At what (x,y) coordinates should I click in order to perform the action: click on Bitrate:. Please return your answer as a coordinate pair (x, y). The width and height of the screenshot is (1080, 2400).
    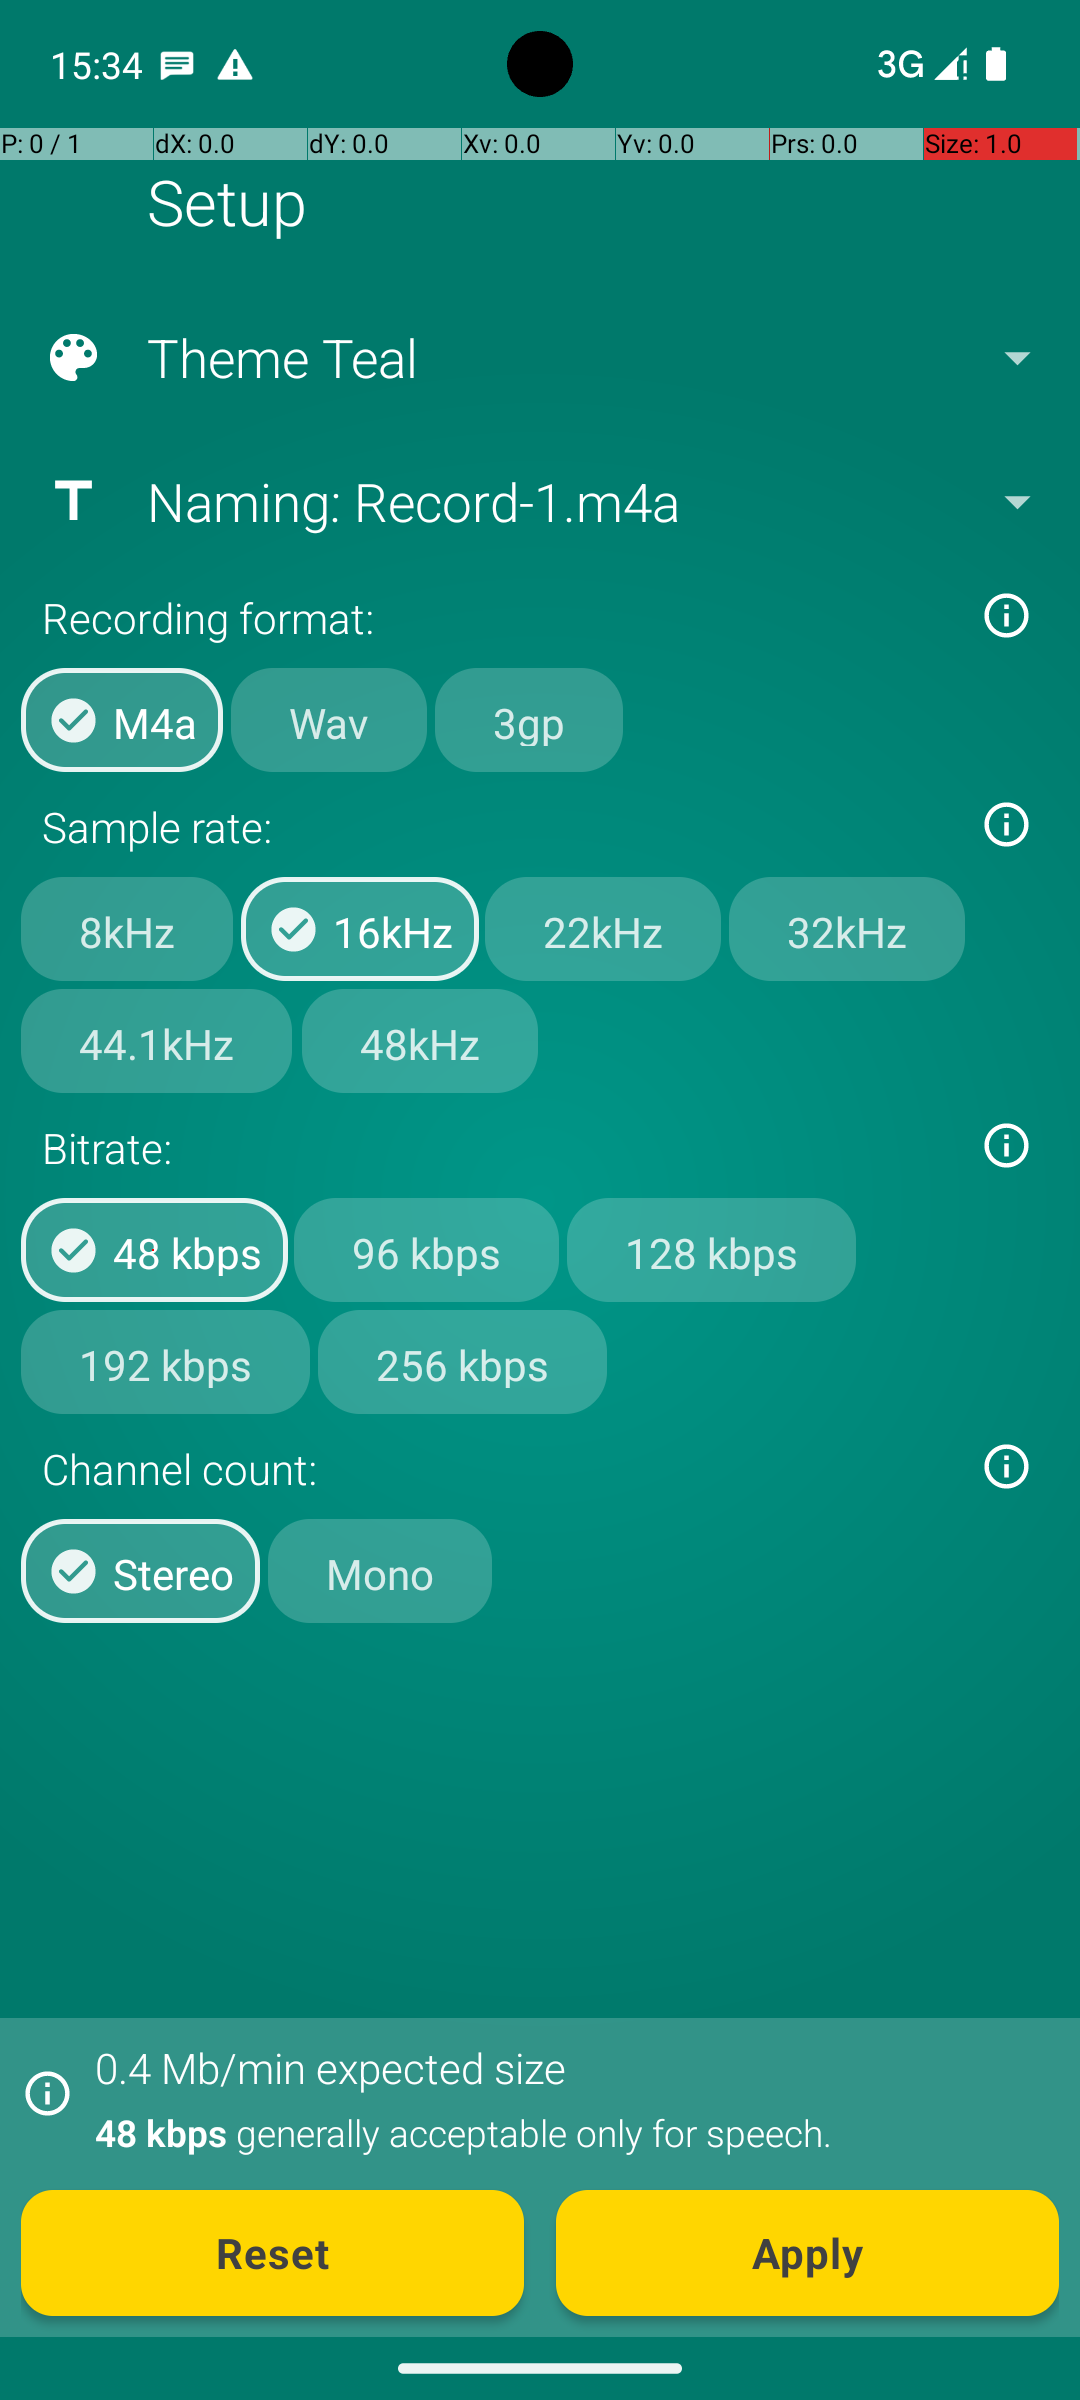
    Looking at the image, I should click on (498, 1148).